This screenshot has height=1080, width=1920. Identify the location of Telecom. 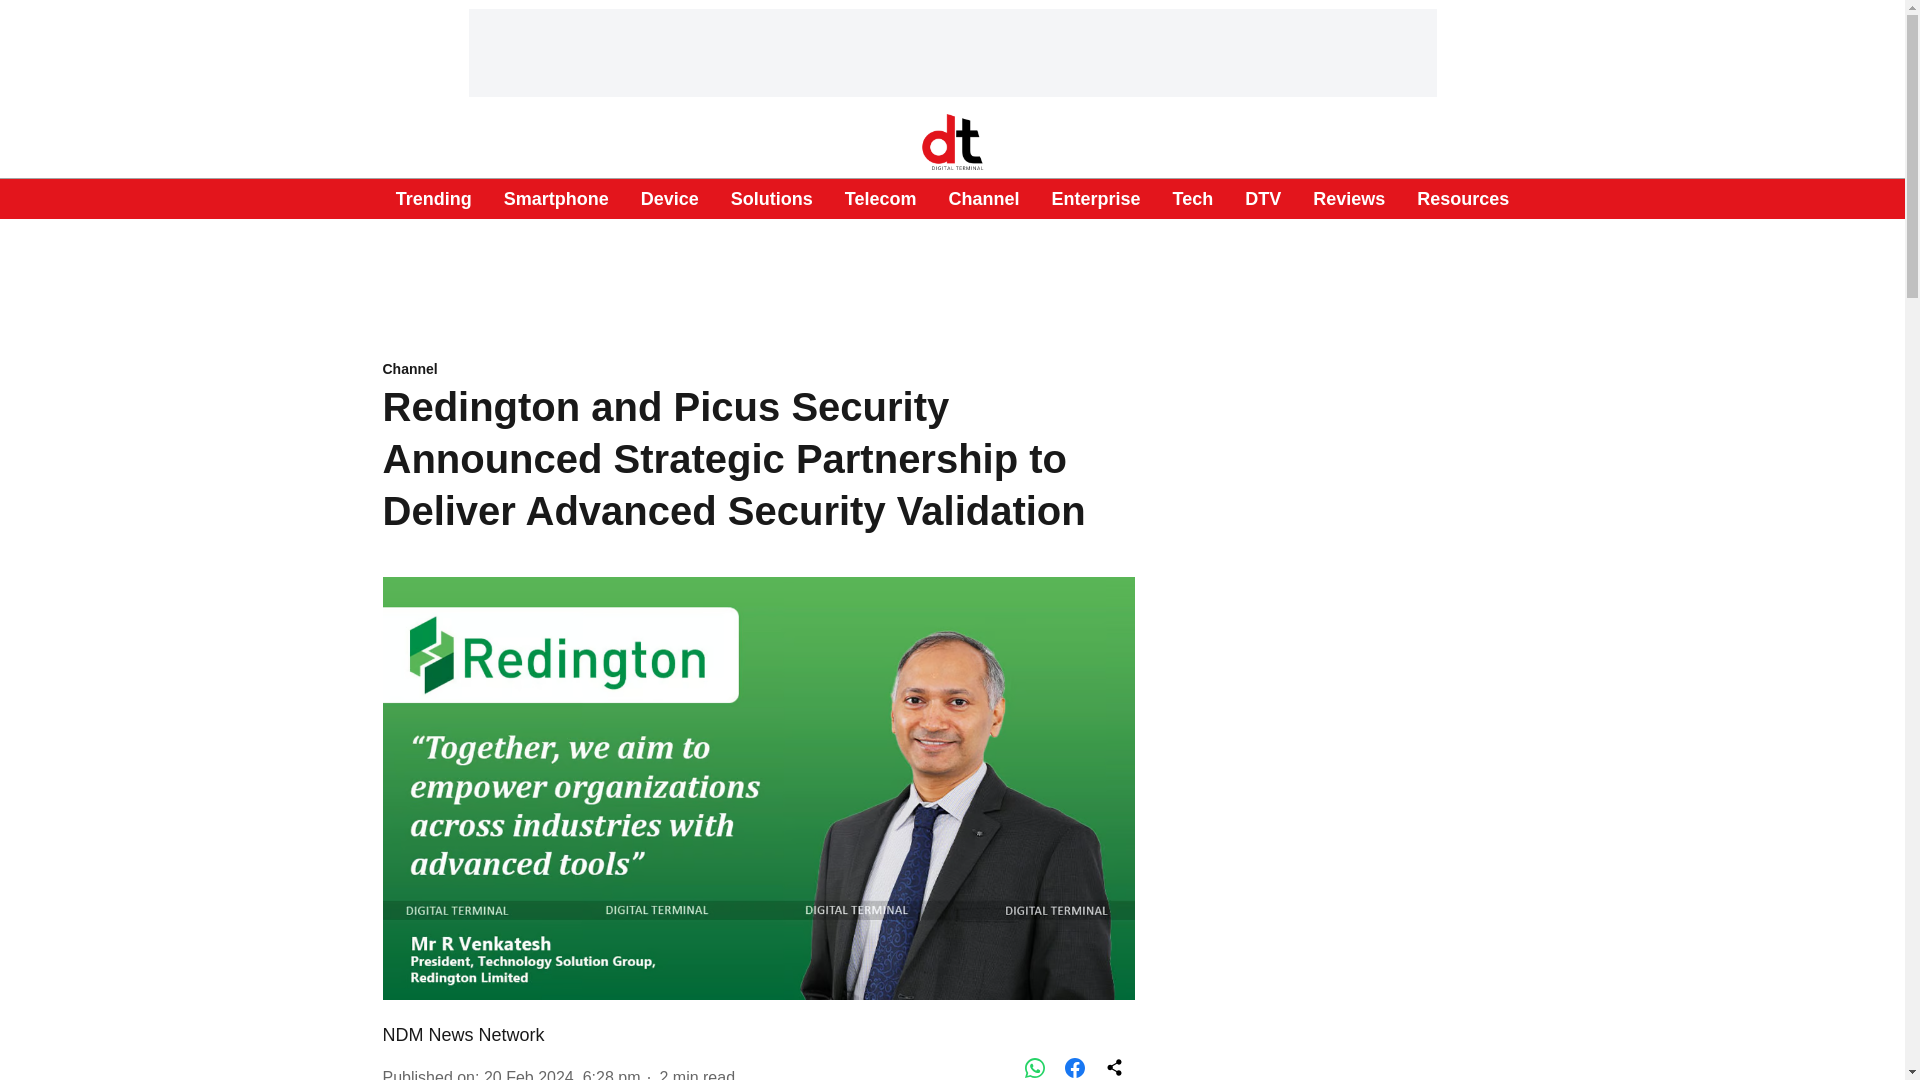
(880, 198).